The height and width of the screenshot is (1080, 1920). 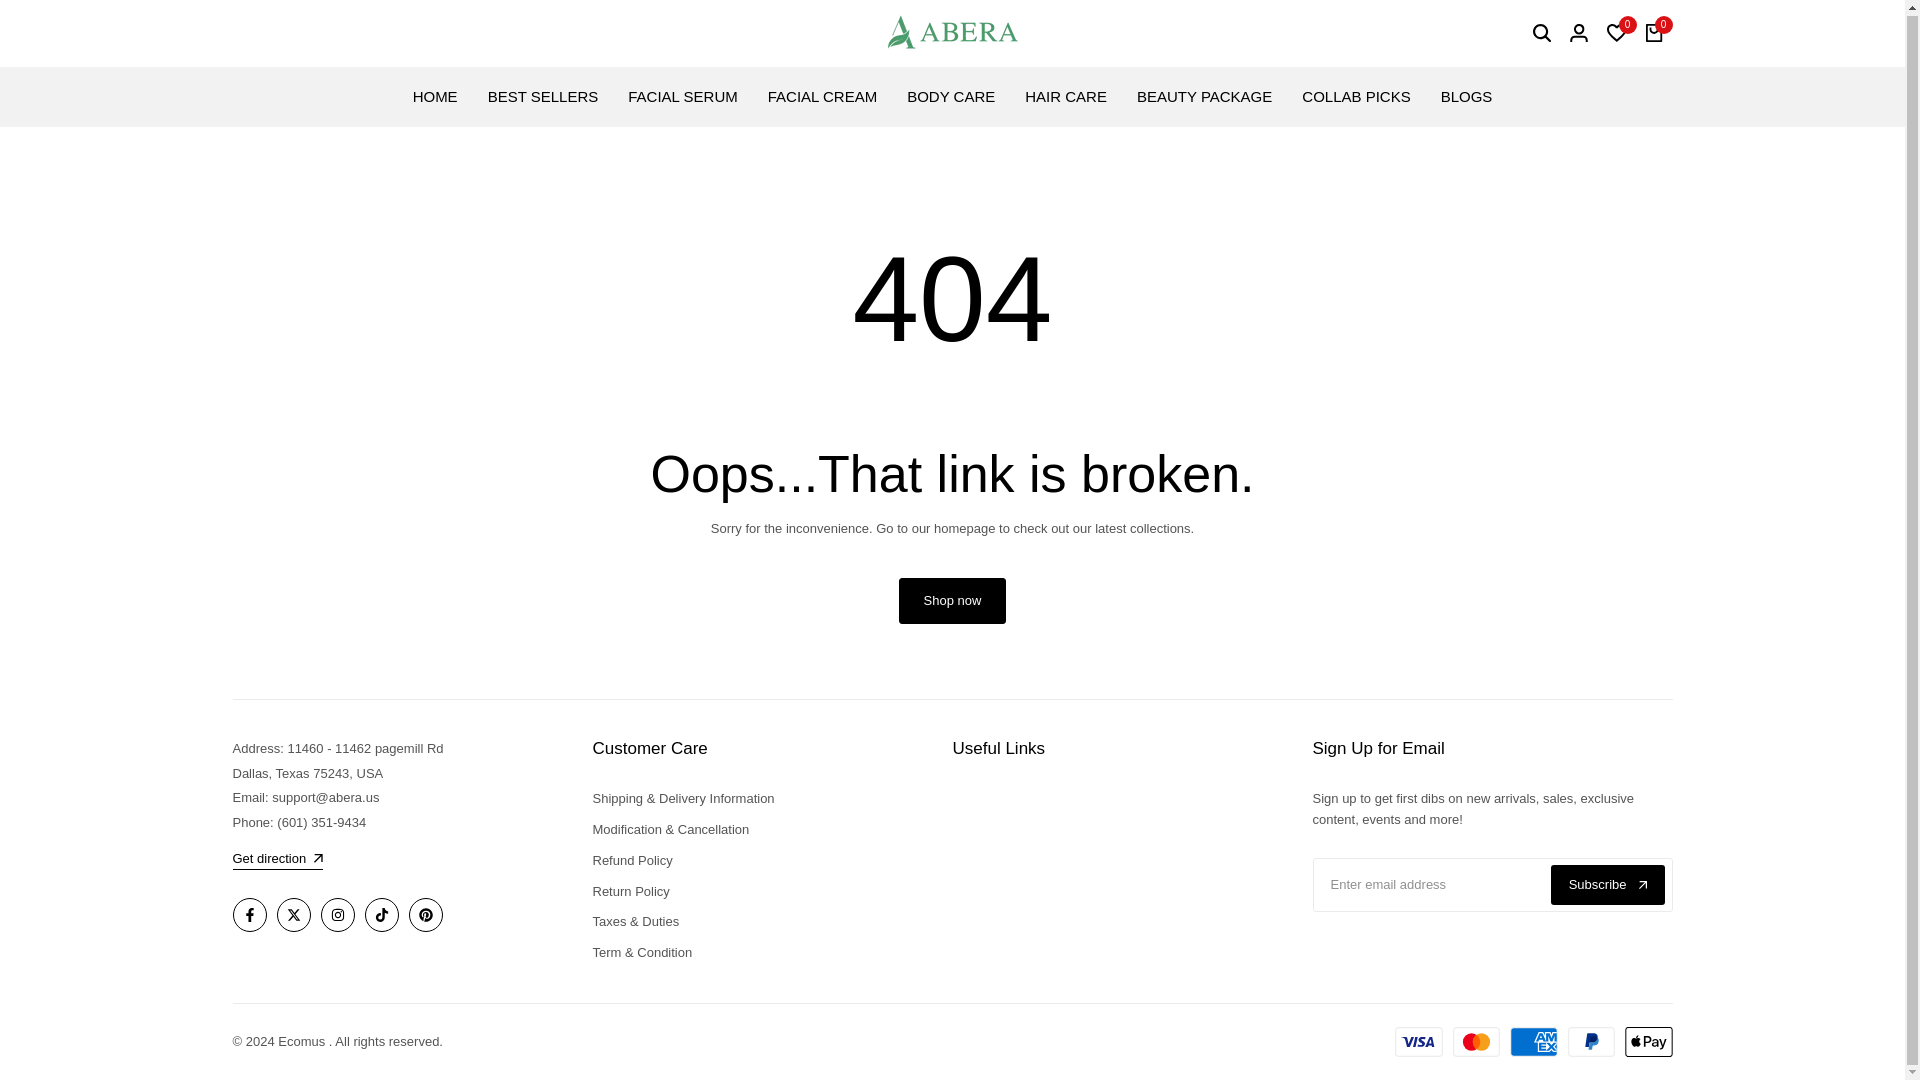 What do you see at coordinates (1654, 32) in the screenshot?
I see `0` at bounding box center [1654, 32].